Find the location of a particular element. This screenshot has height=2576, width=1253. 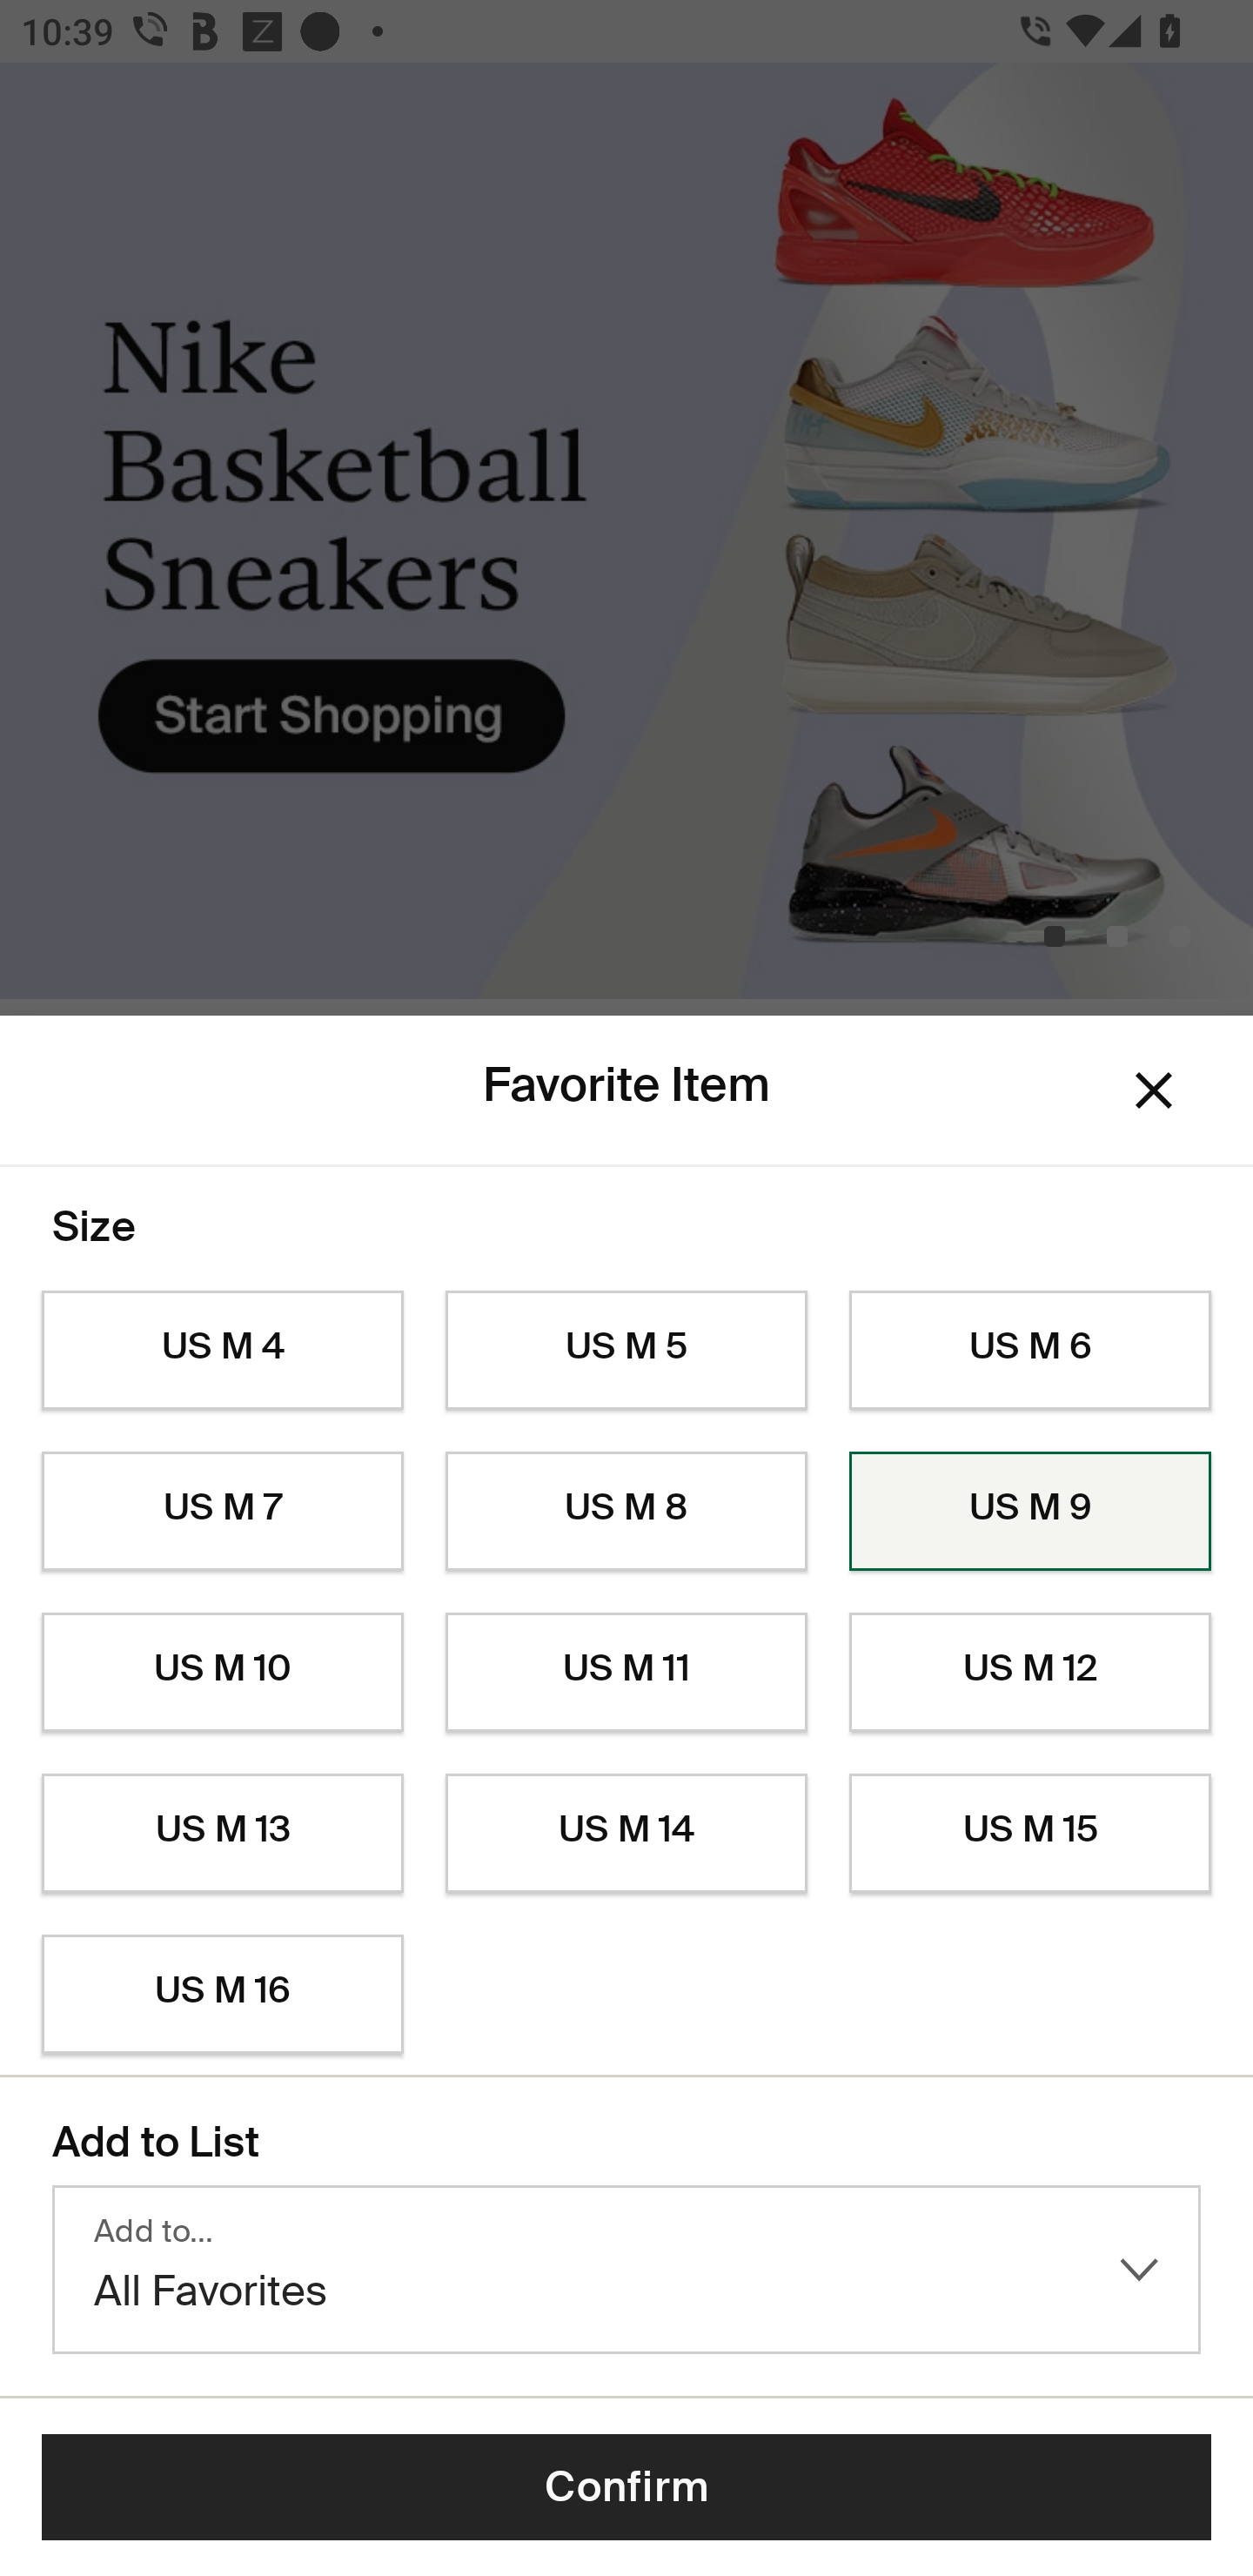

Confirm is located at coordinates (626, 2487).